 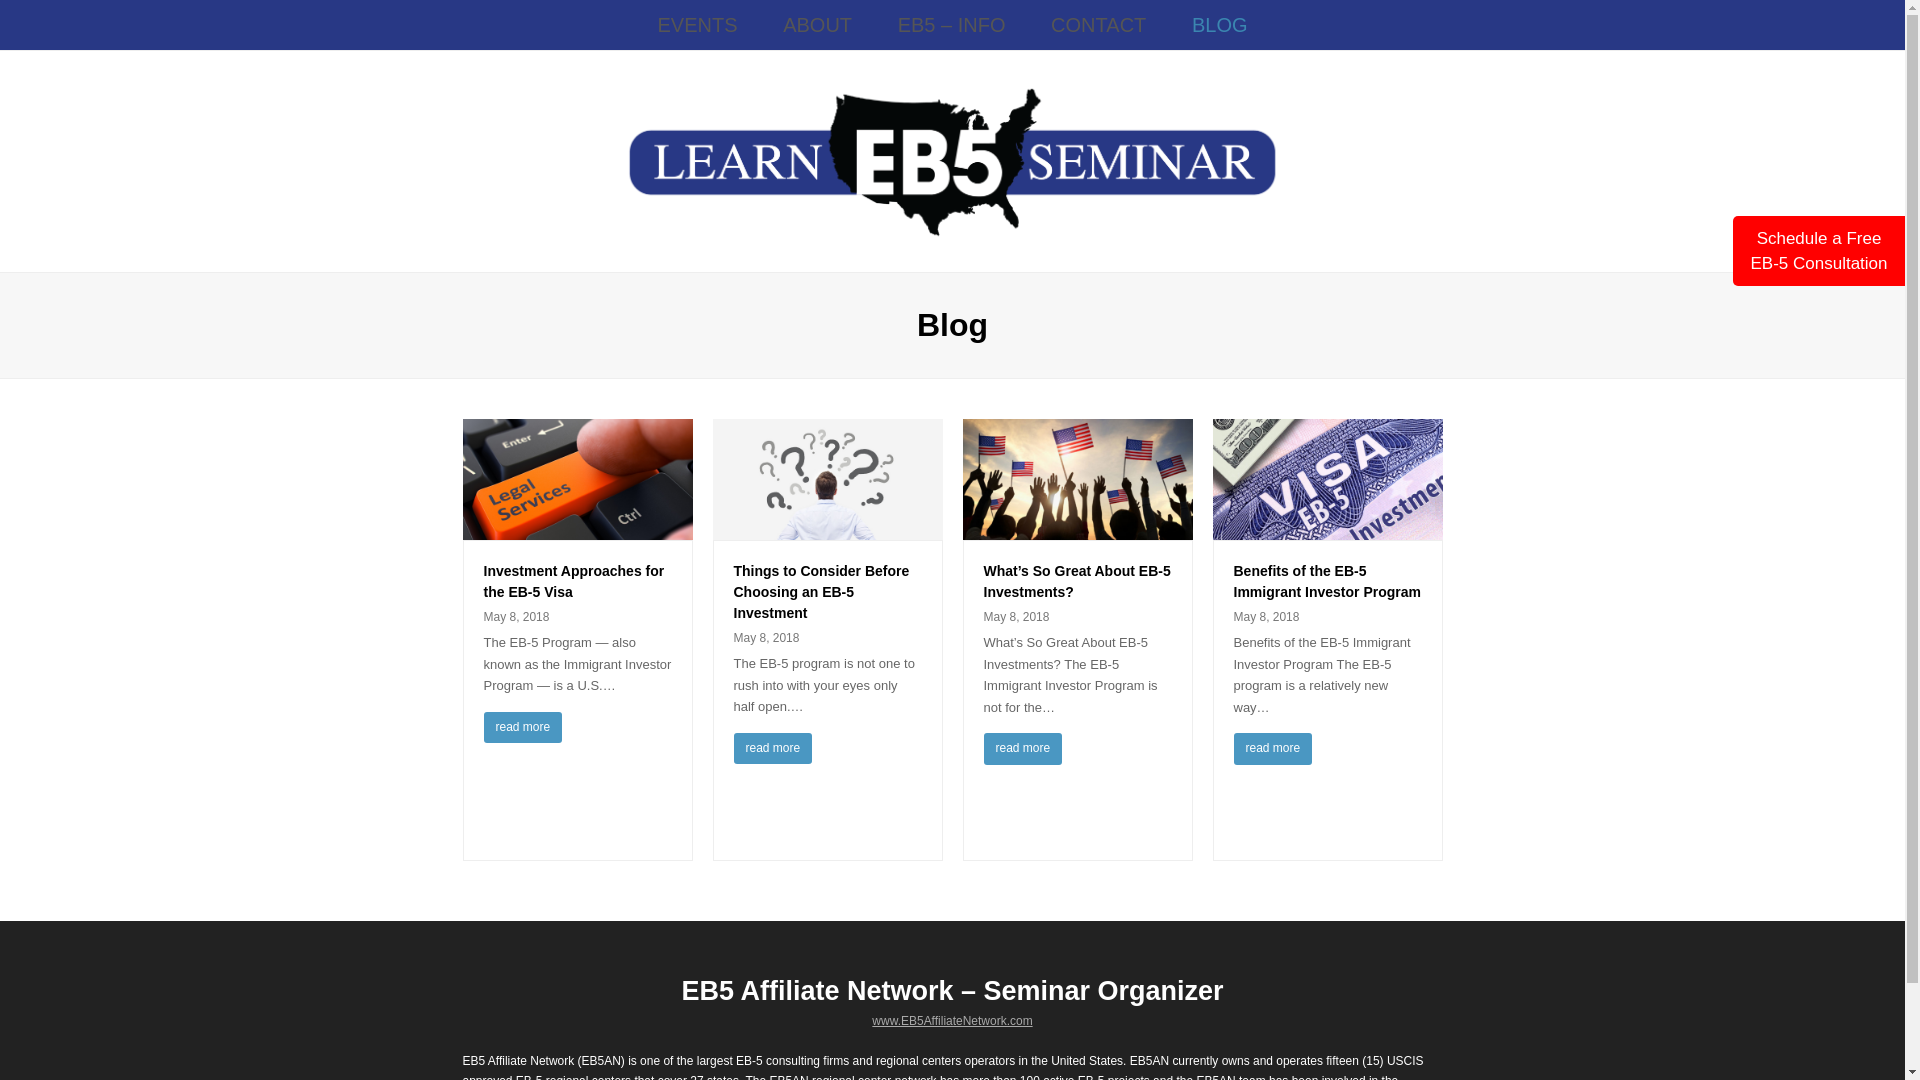 What do you see at coordinates (696, 24) in the screenshot?
I see `EVENTS` at bounding box center [696, 24].